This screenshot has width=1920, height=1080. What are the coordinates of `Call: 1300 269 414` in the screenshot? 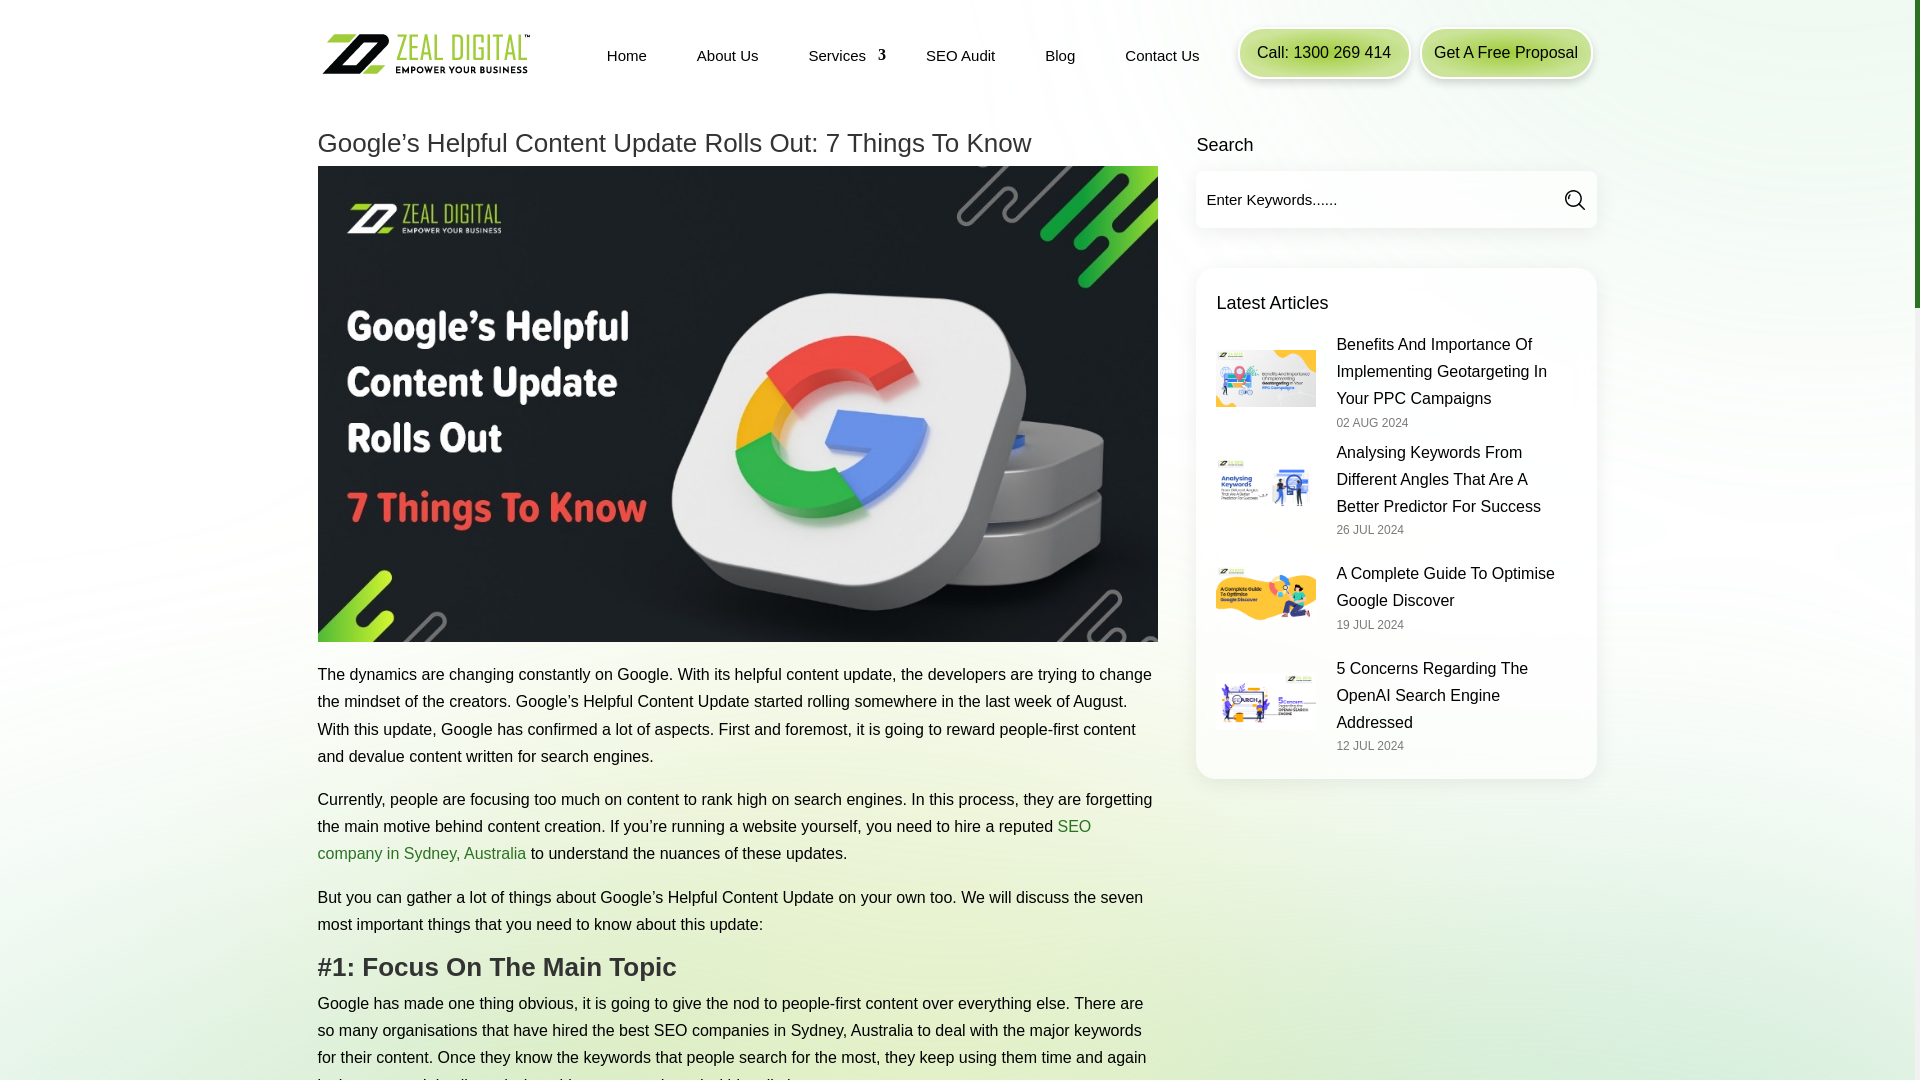 It's located at (1324, 52).